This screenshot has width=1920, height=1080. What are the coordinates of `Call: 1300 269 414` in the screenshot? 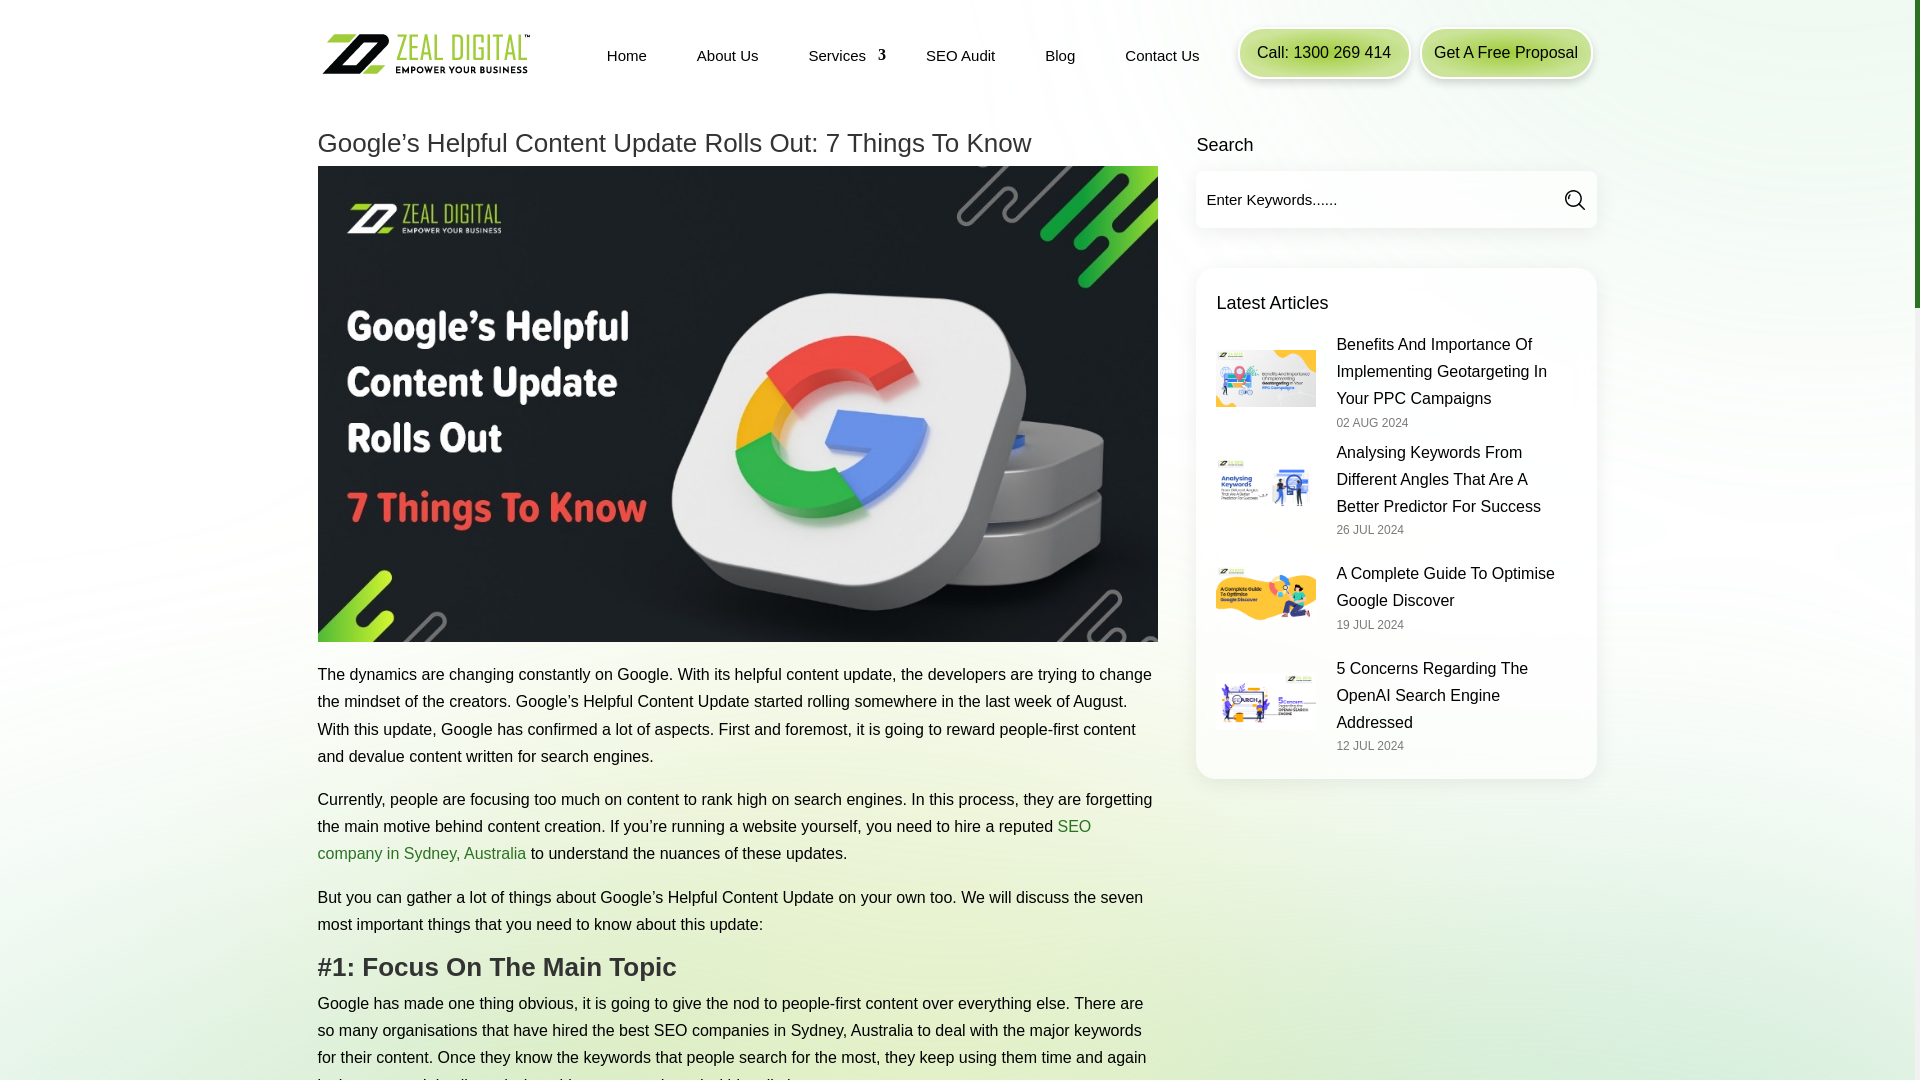 It's located at (1324, 52).